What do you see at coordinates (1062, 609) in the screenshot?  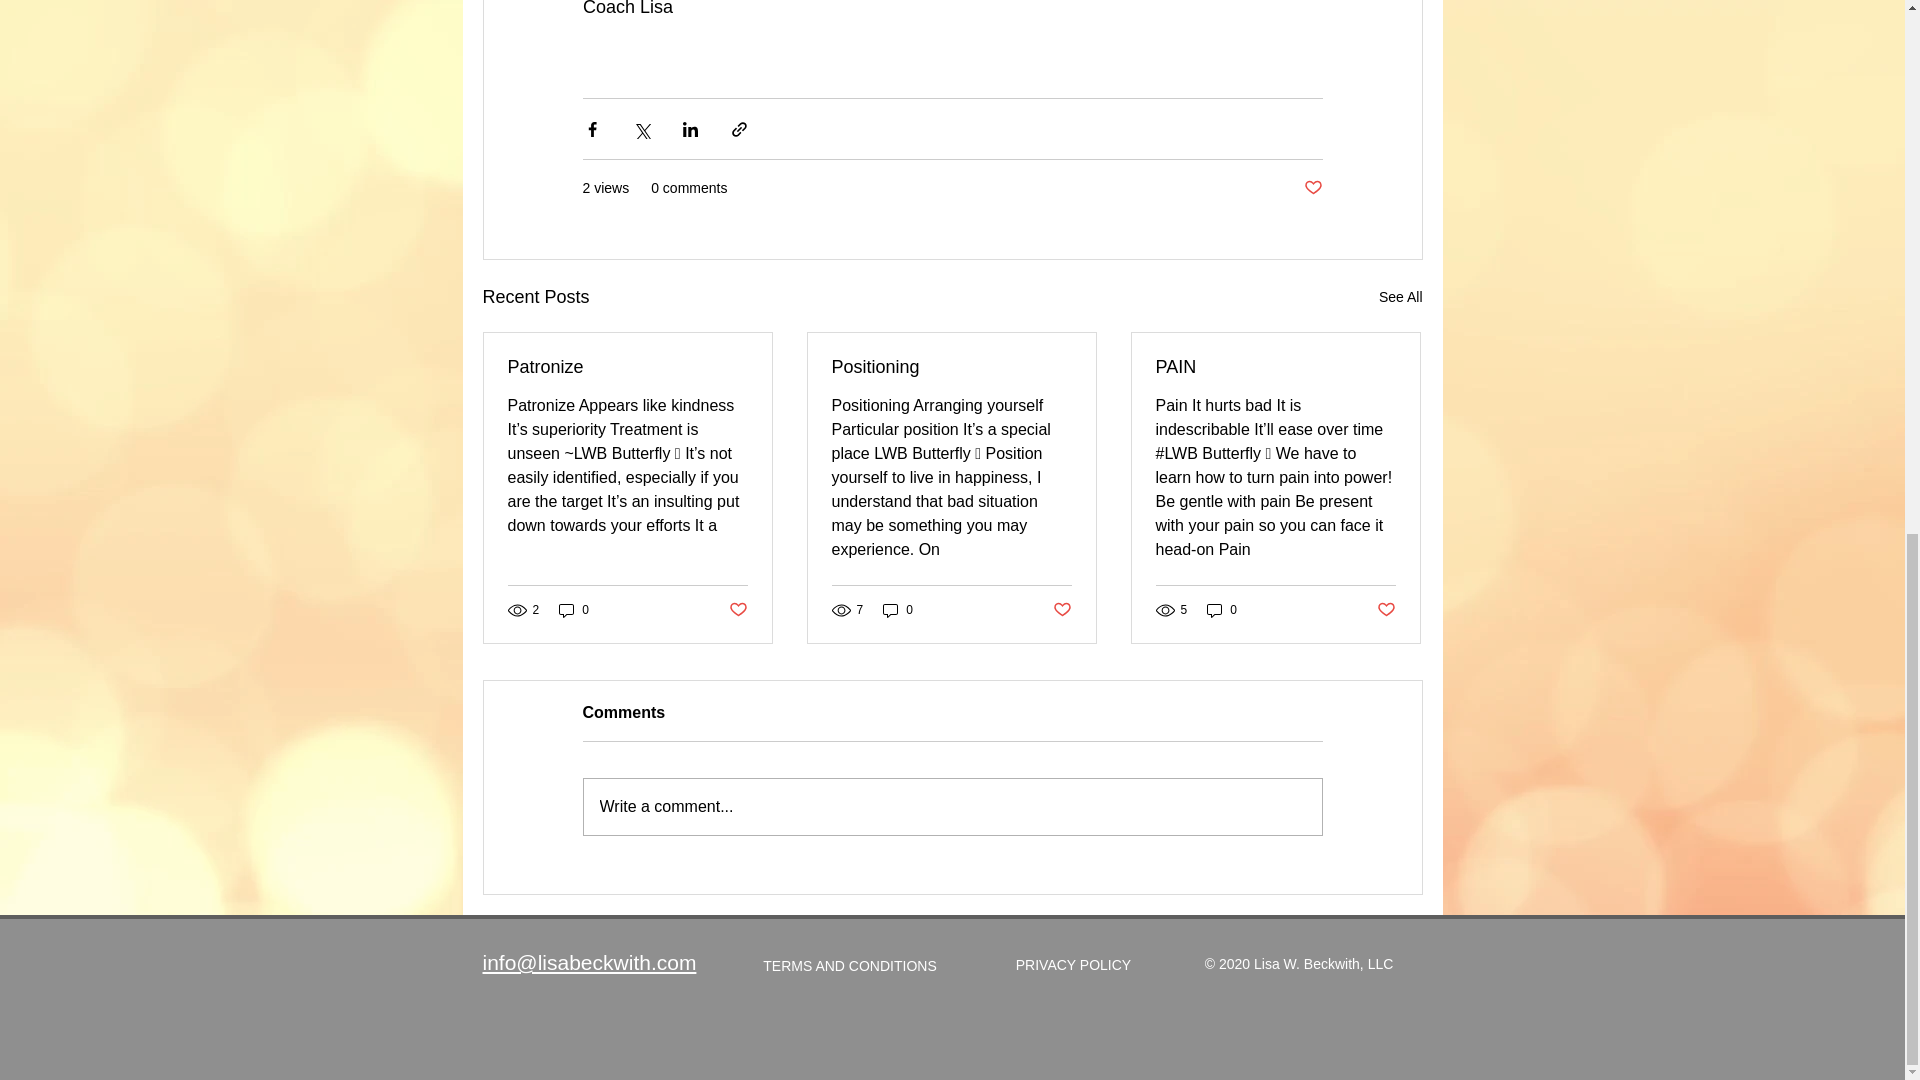 I see `Post not marked as liked` at bounding box center [1062, 609].